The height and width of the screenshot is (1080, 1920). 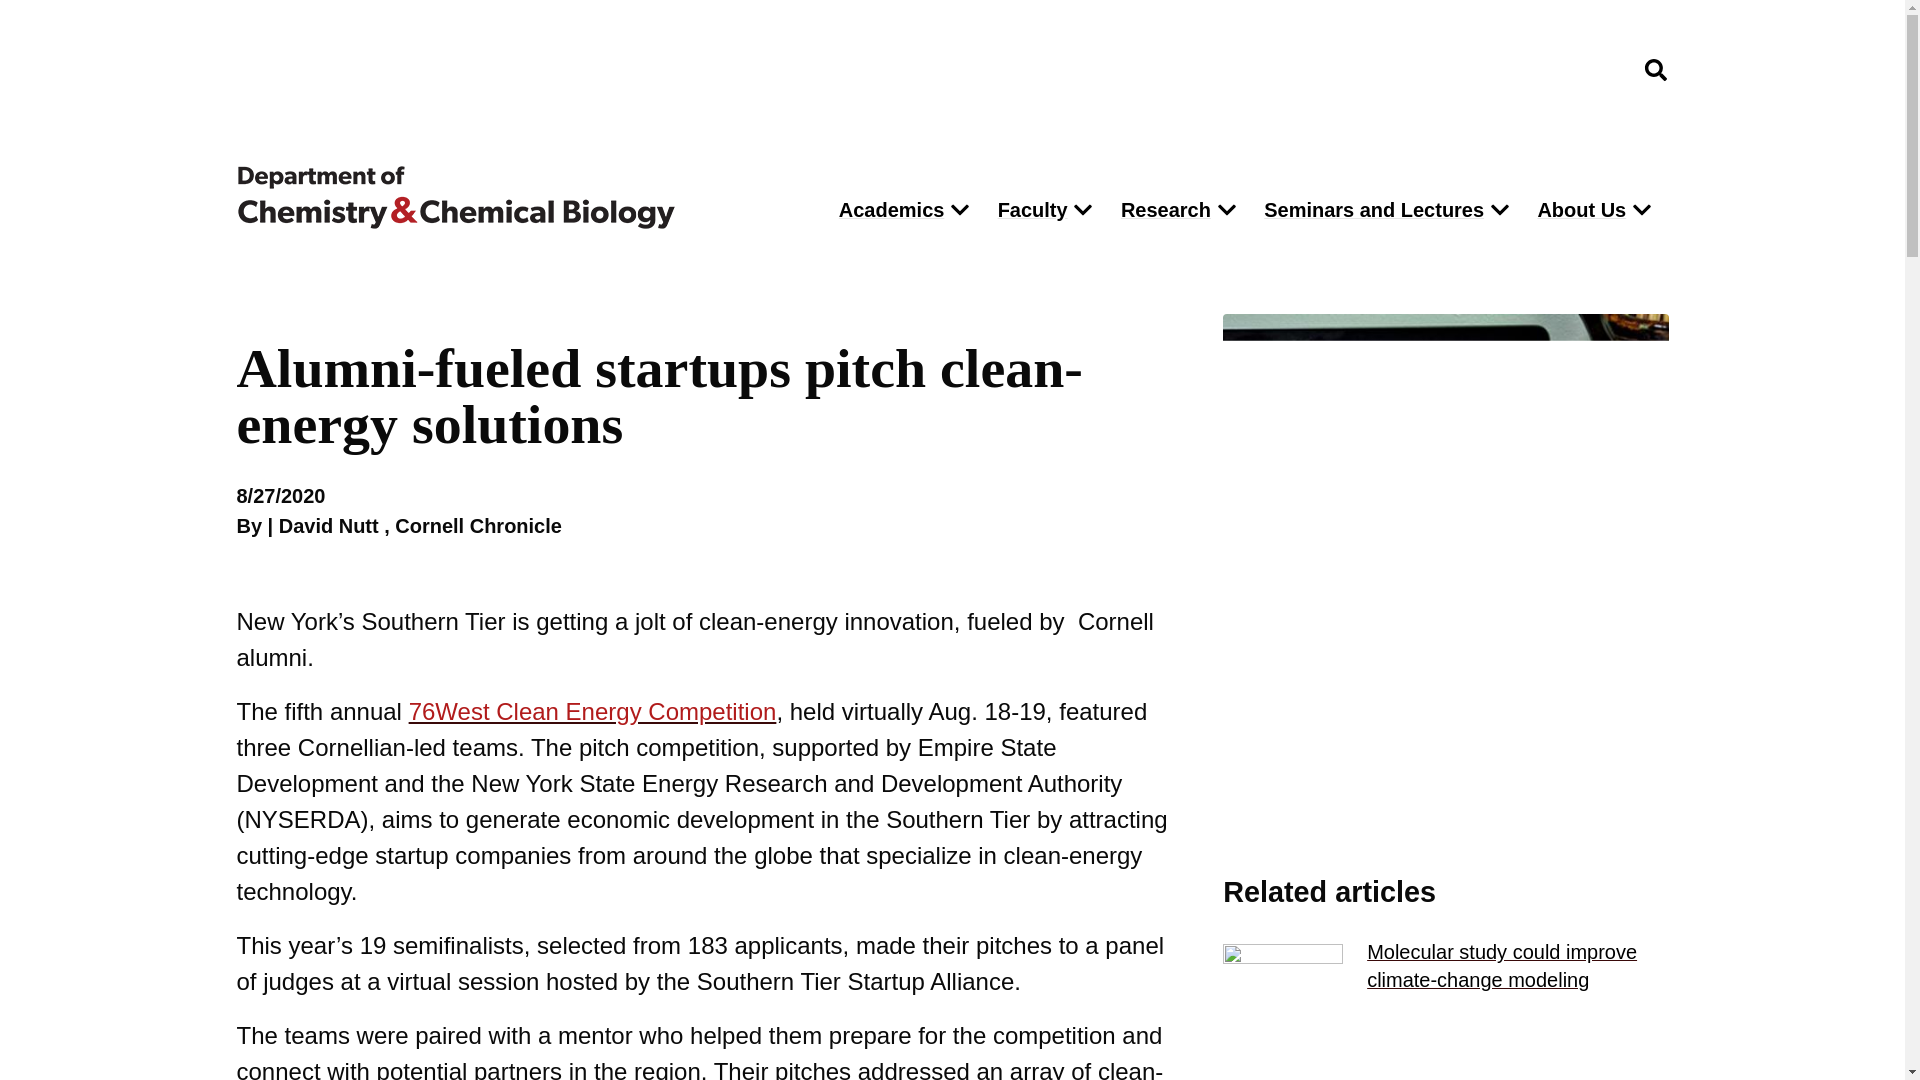 What do you see at coordinates (1161, 210) in the screenshot?
I see `Research` at bounding box center [1161, 210].